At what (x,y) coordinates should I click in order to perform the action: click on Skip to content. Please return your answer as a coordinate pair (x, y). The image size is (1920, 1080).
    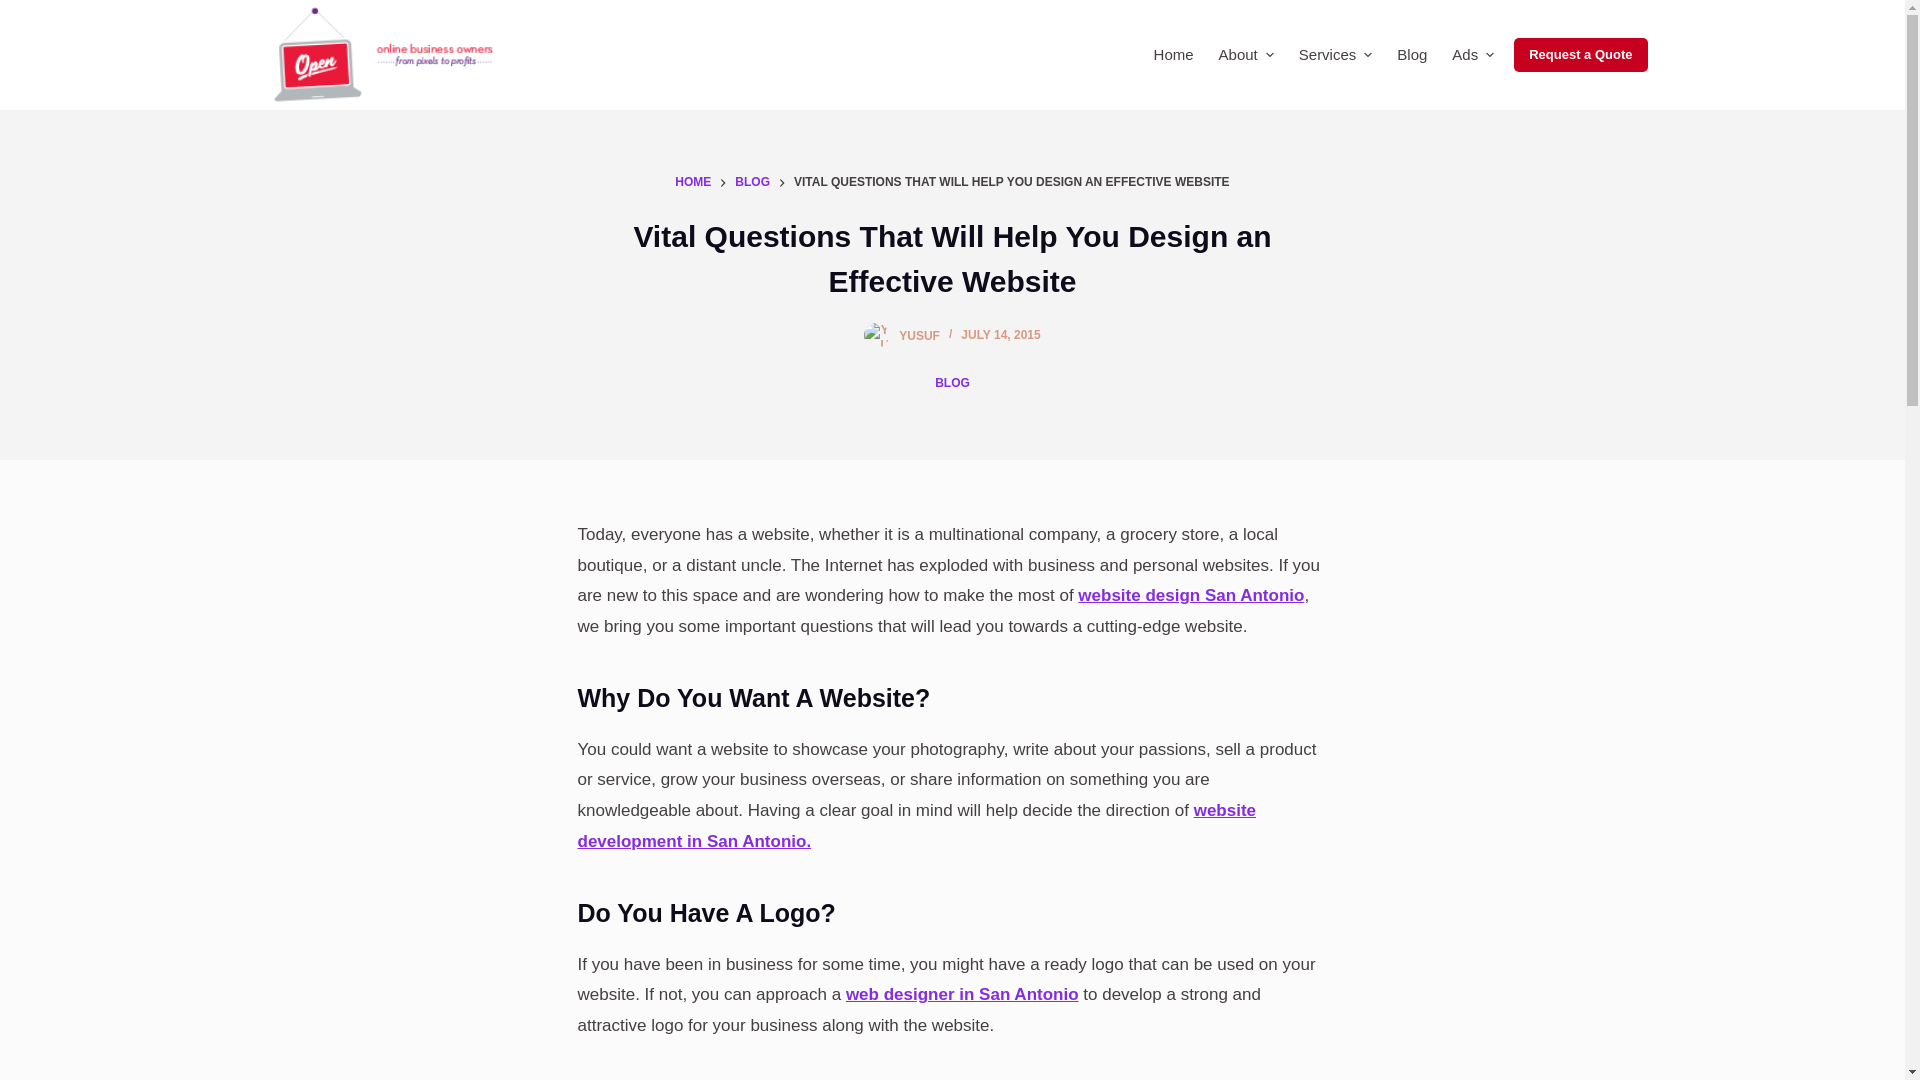
    Looking at the image, I should click on (20, 10).